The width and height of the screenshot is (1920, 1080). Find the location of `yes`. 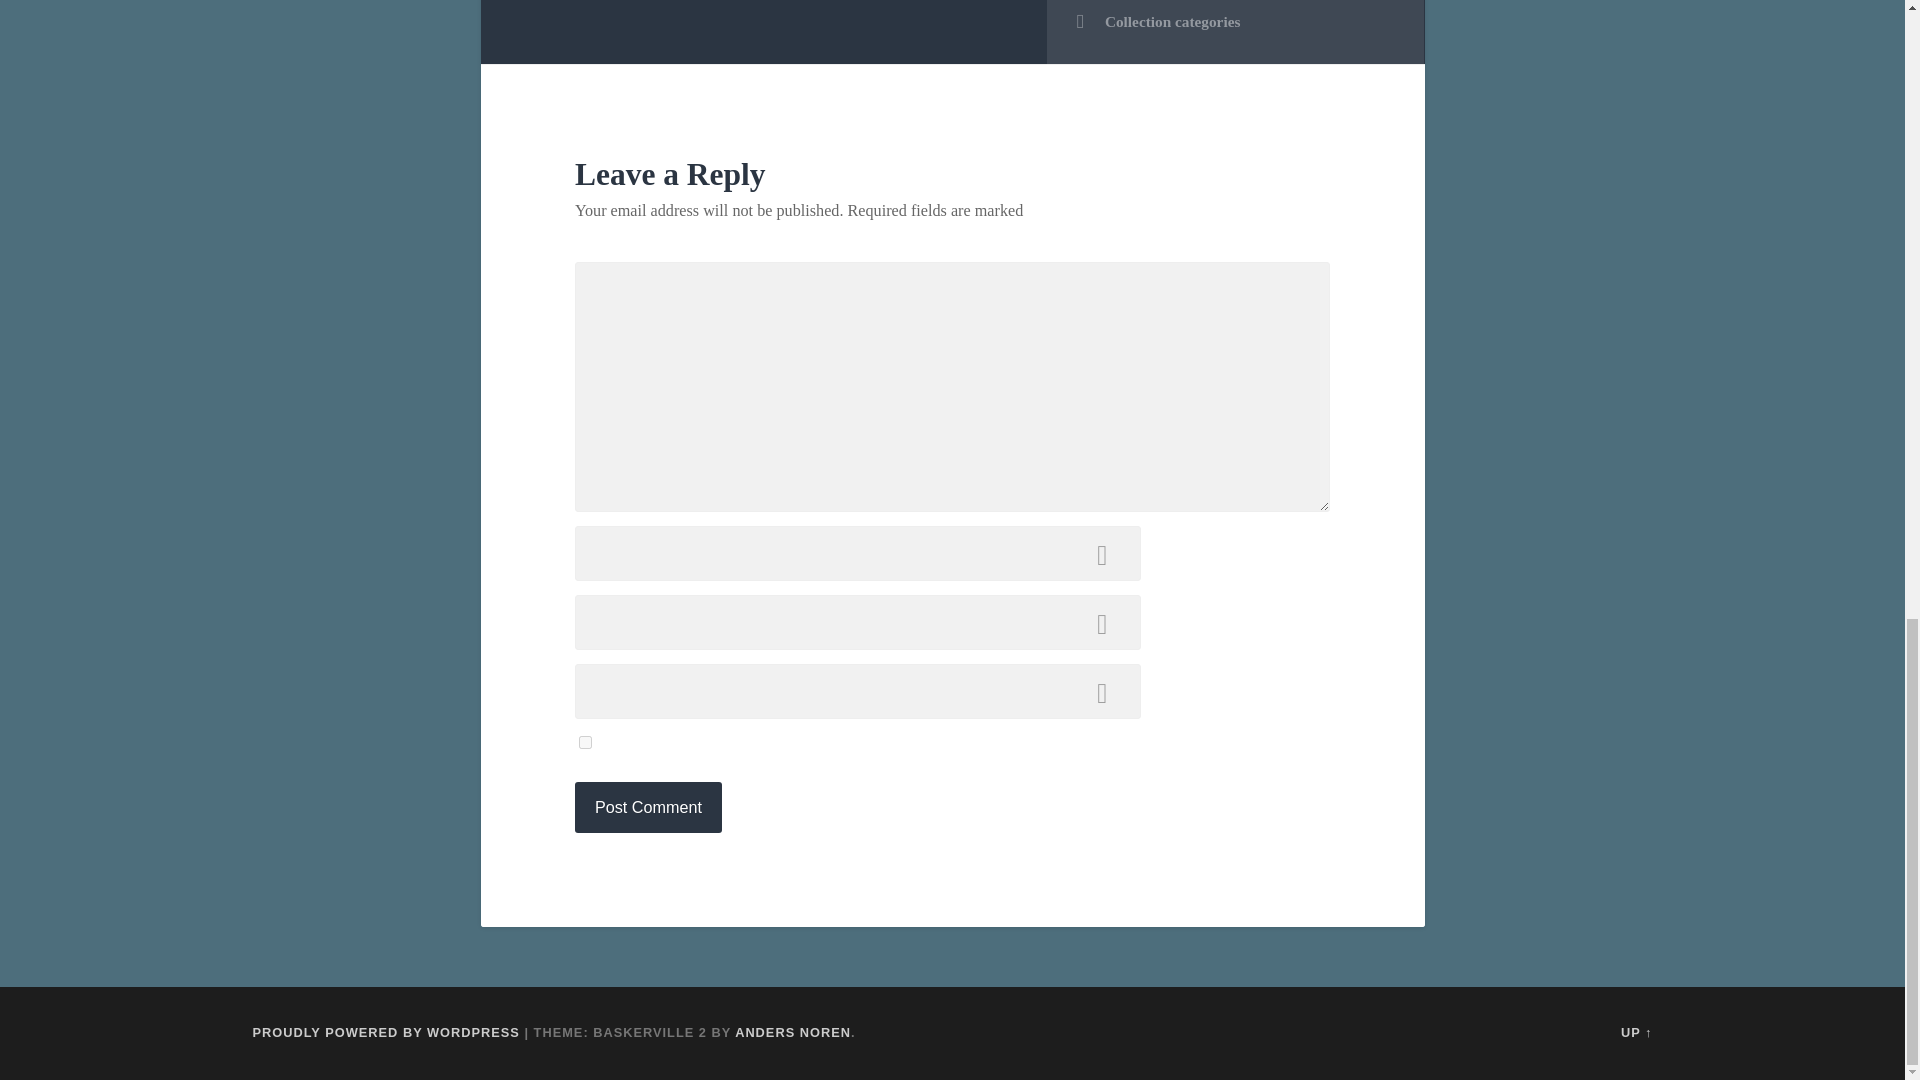

yes is located at coordinates (585, 742).